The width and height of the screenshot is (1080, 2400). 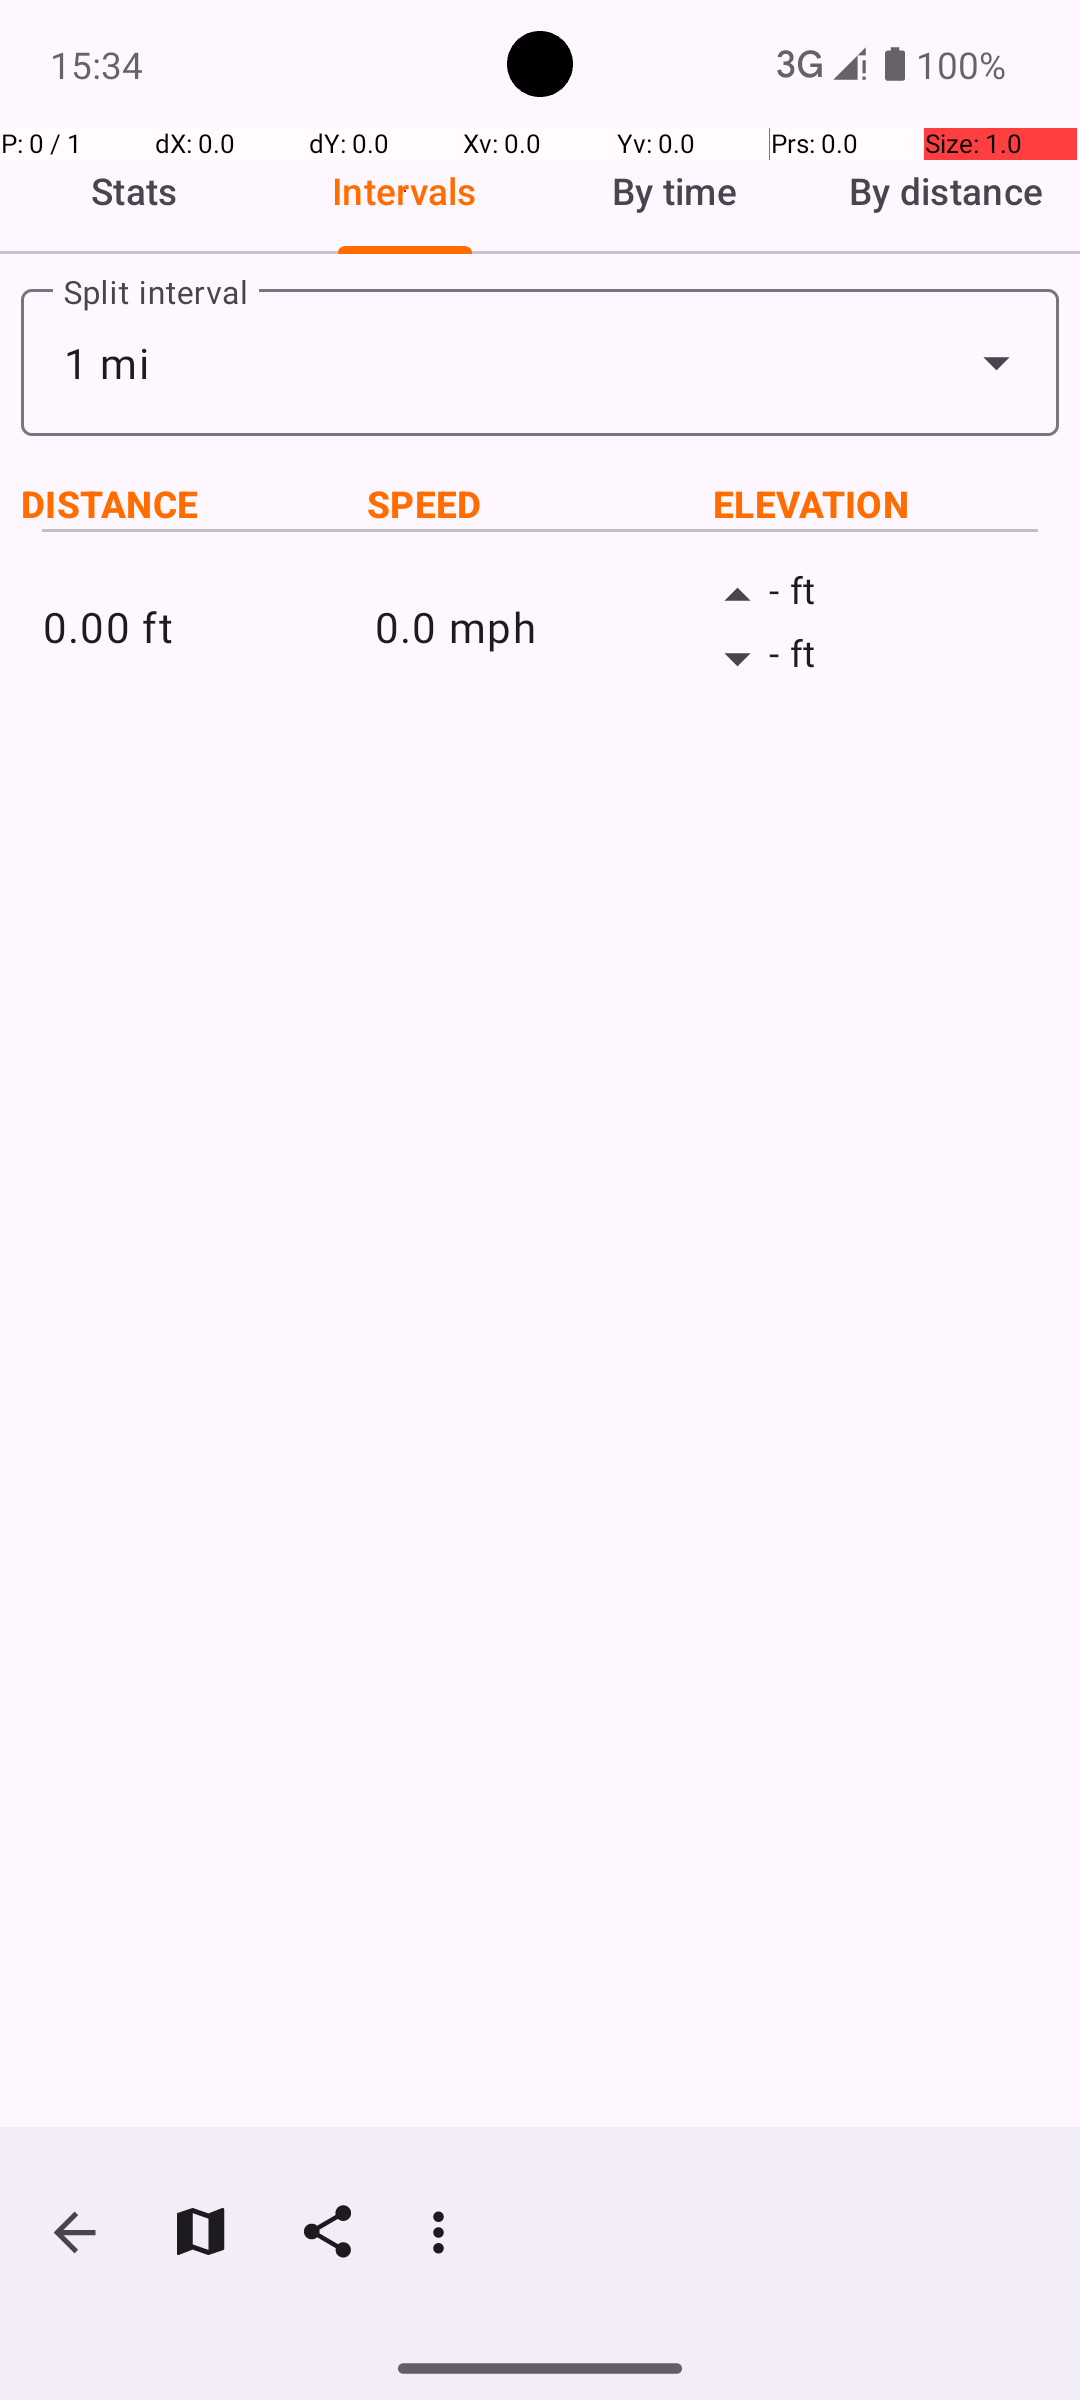 What do you see at coordinates (540, 362) in the screenshot?
I see `1 mi` at bounding box center [540, 362].